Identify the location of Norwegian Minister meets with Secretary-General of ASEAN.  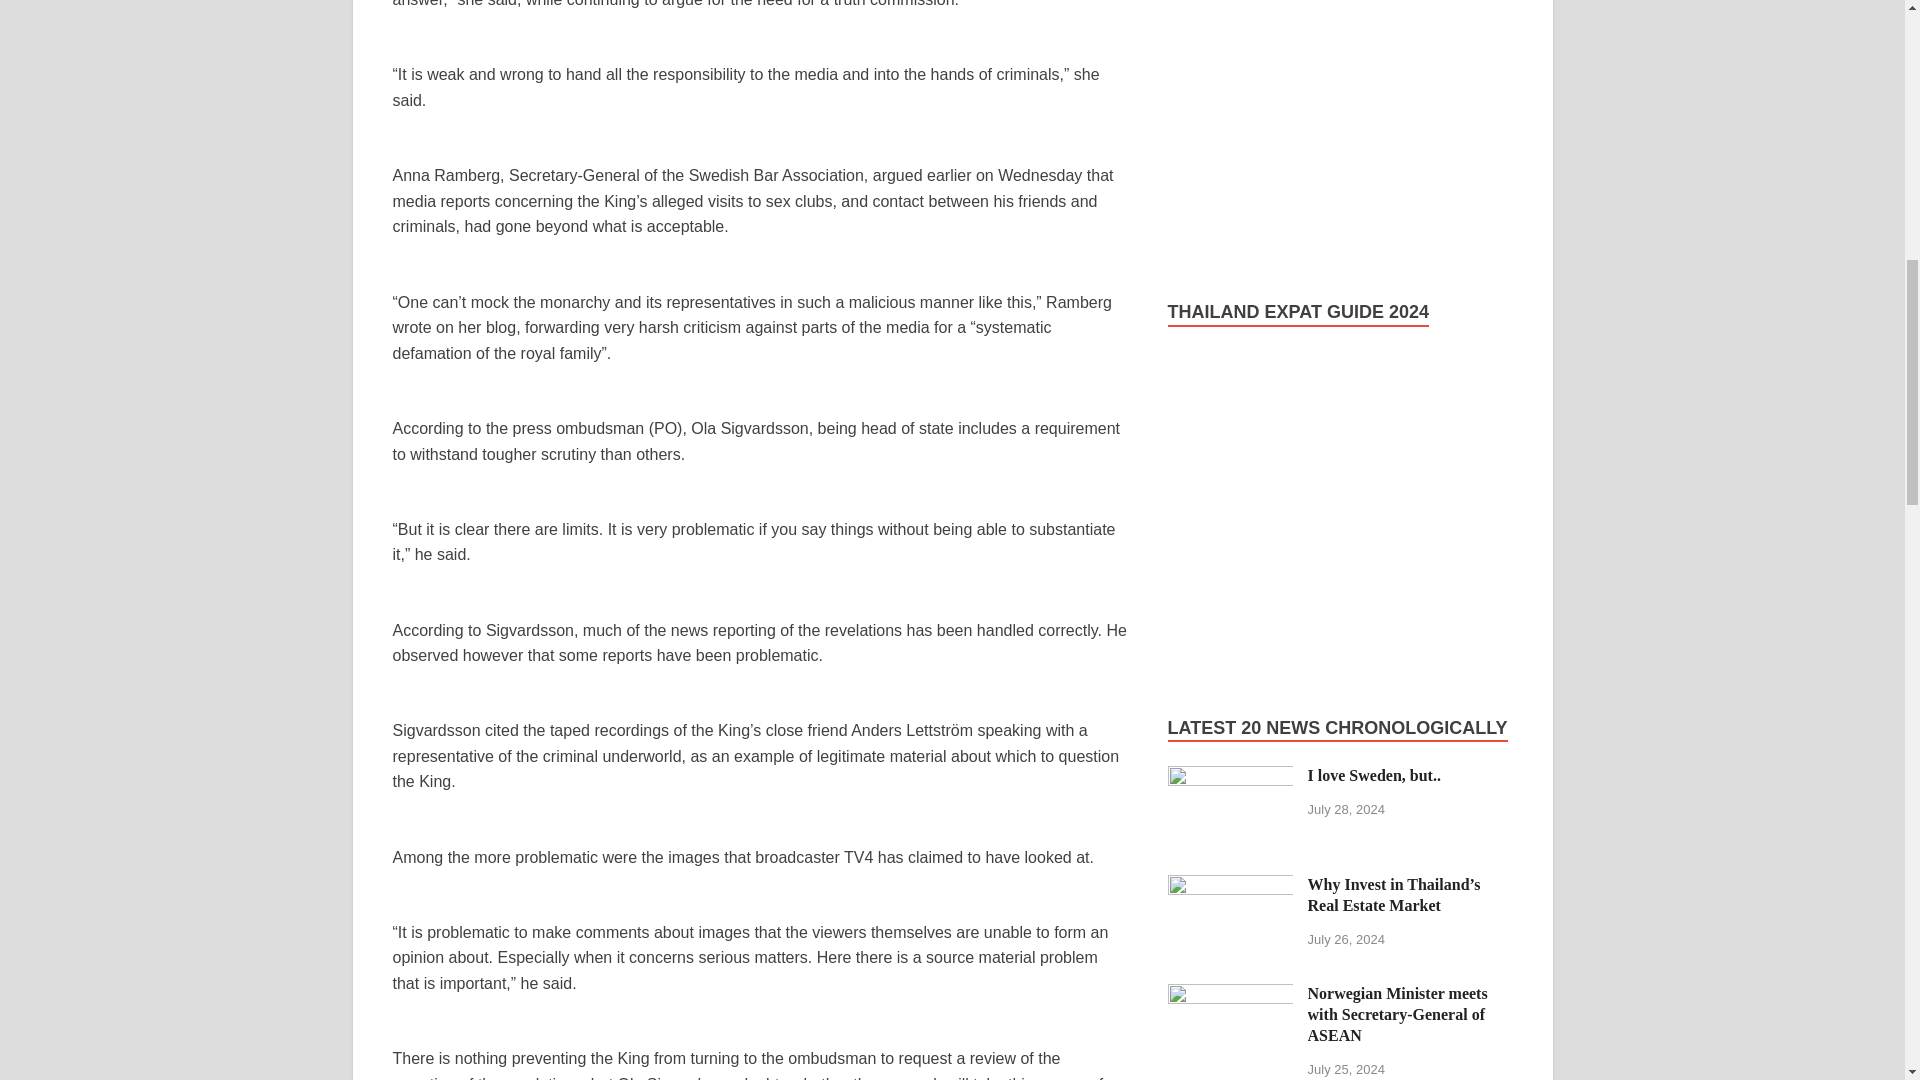
(1230, 996).